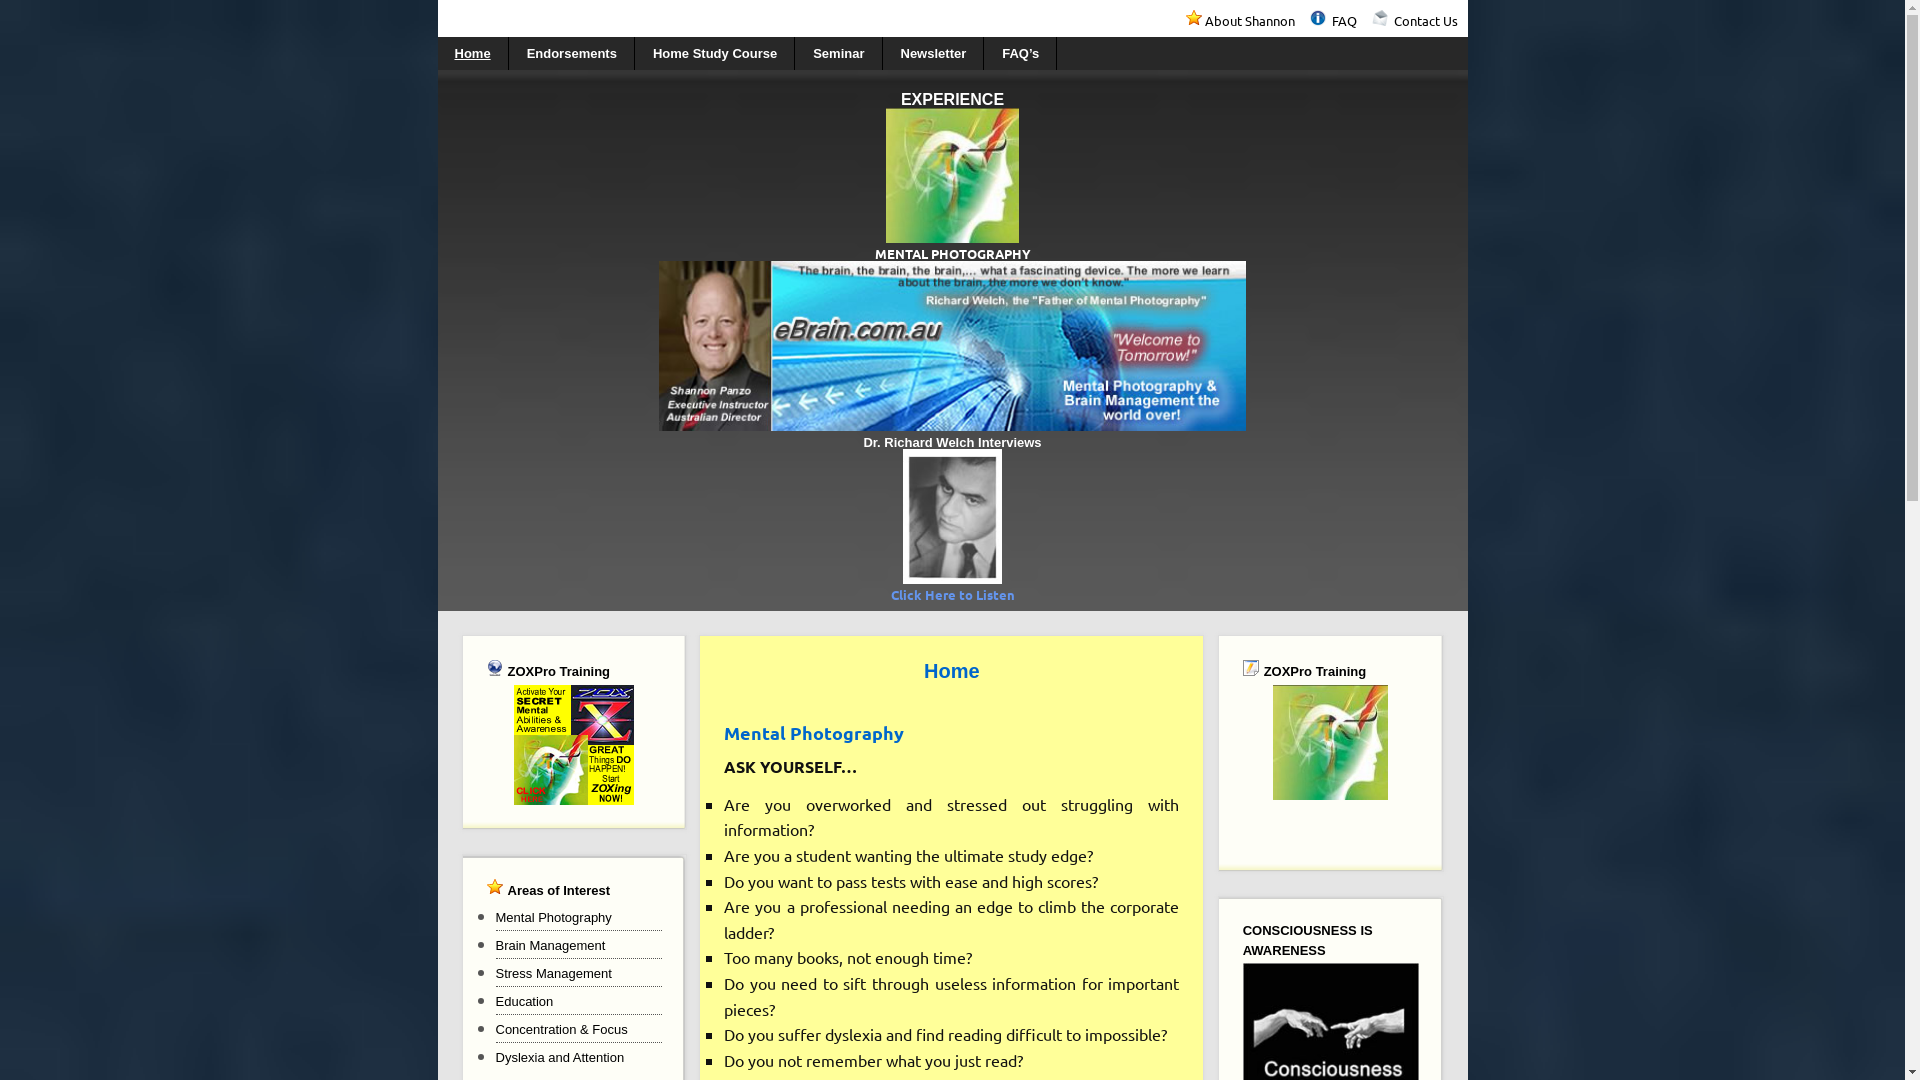  I want to click on Click Here to Listen, so click(952, 593).